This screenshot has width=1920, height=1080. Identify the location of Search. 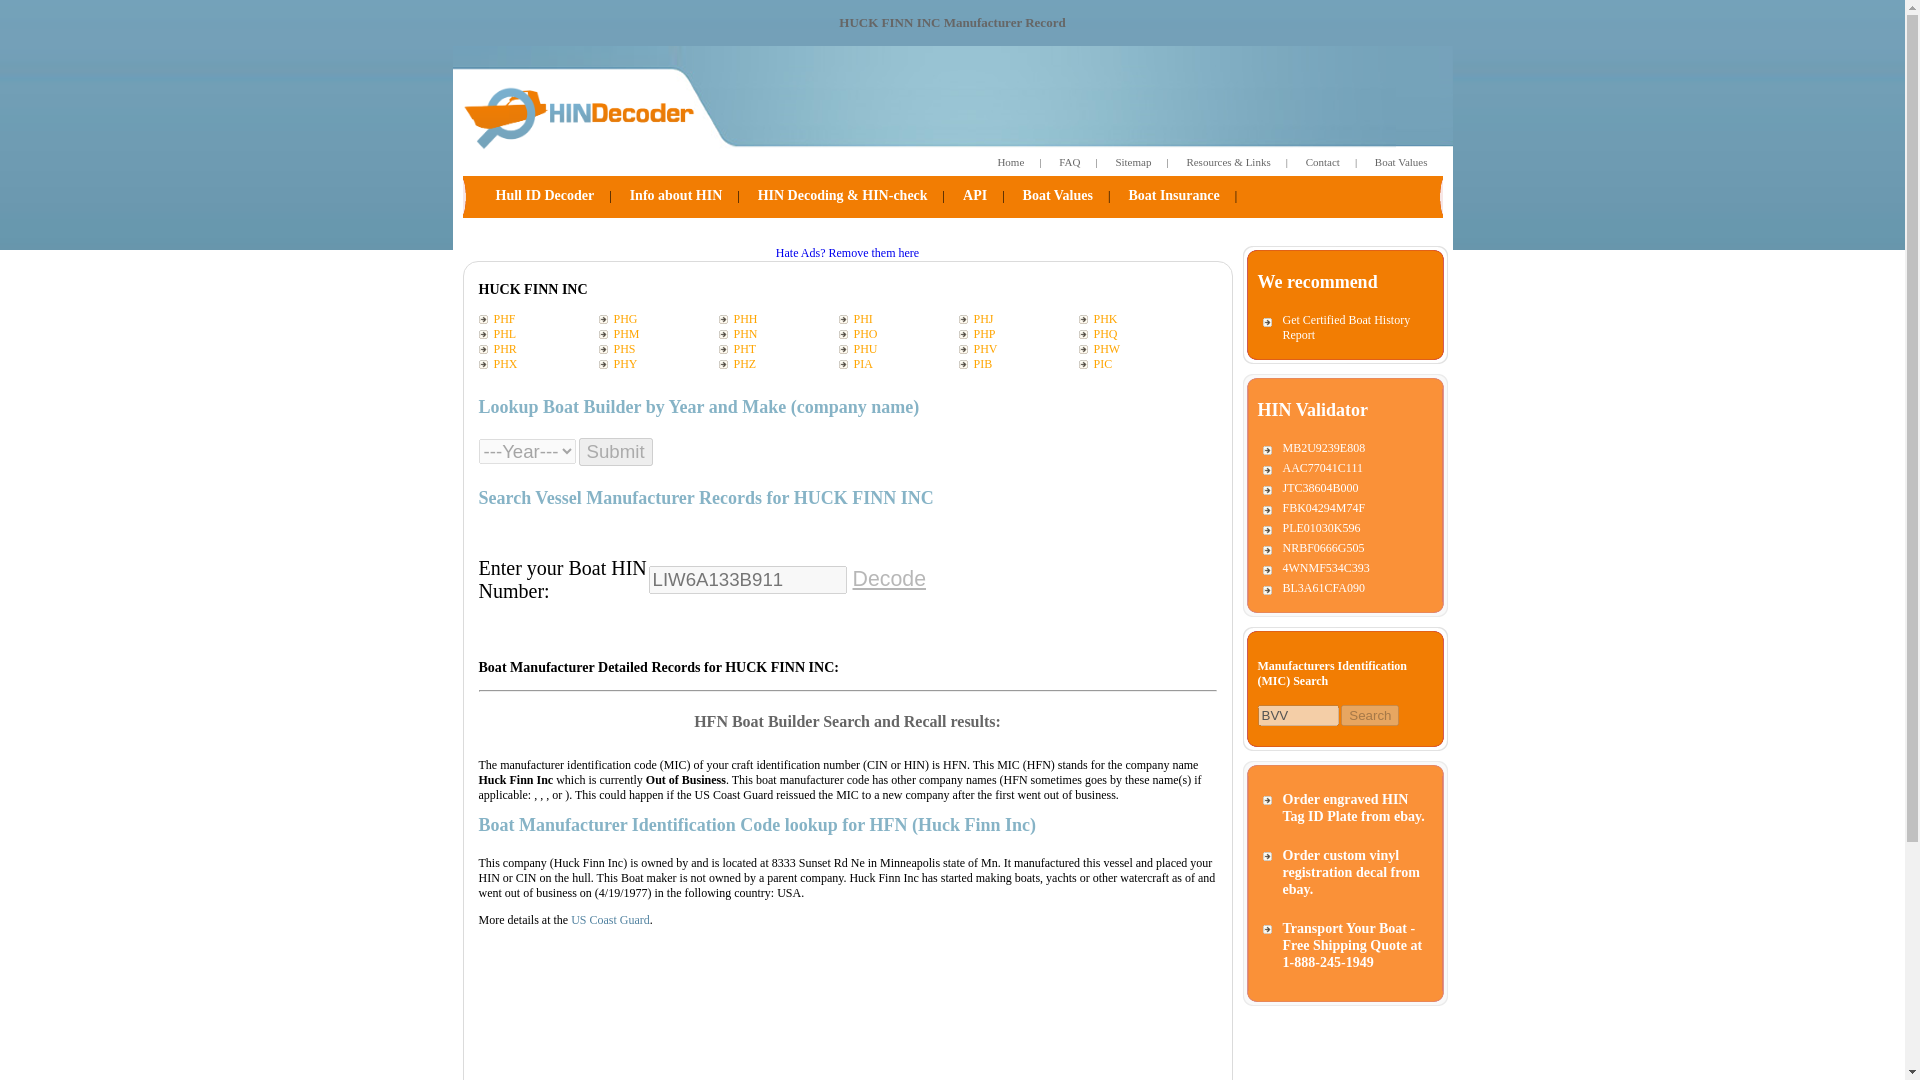
(1370, 715).